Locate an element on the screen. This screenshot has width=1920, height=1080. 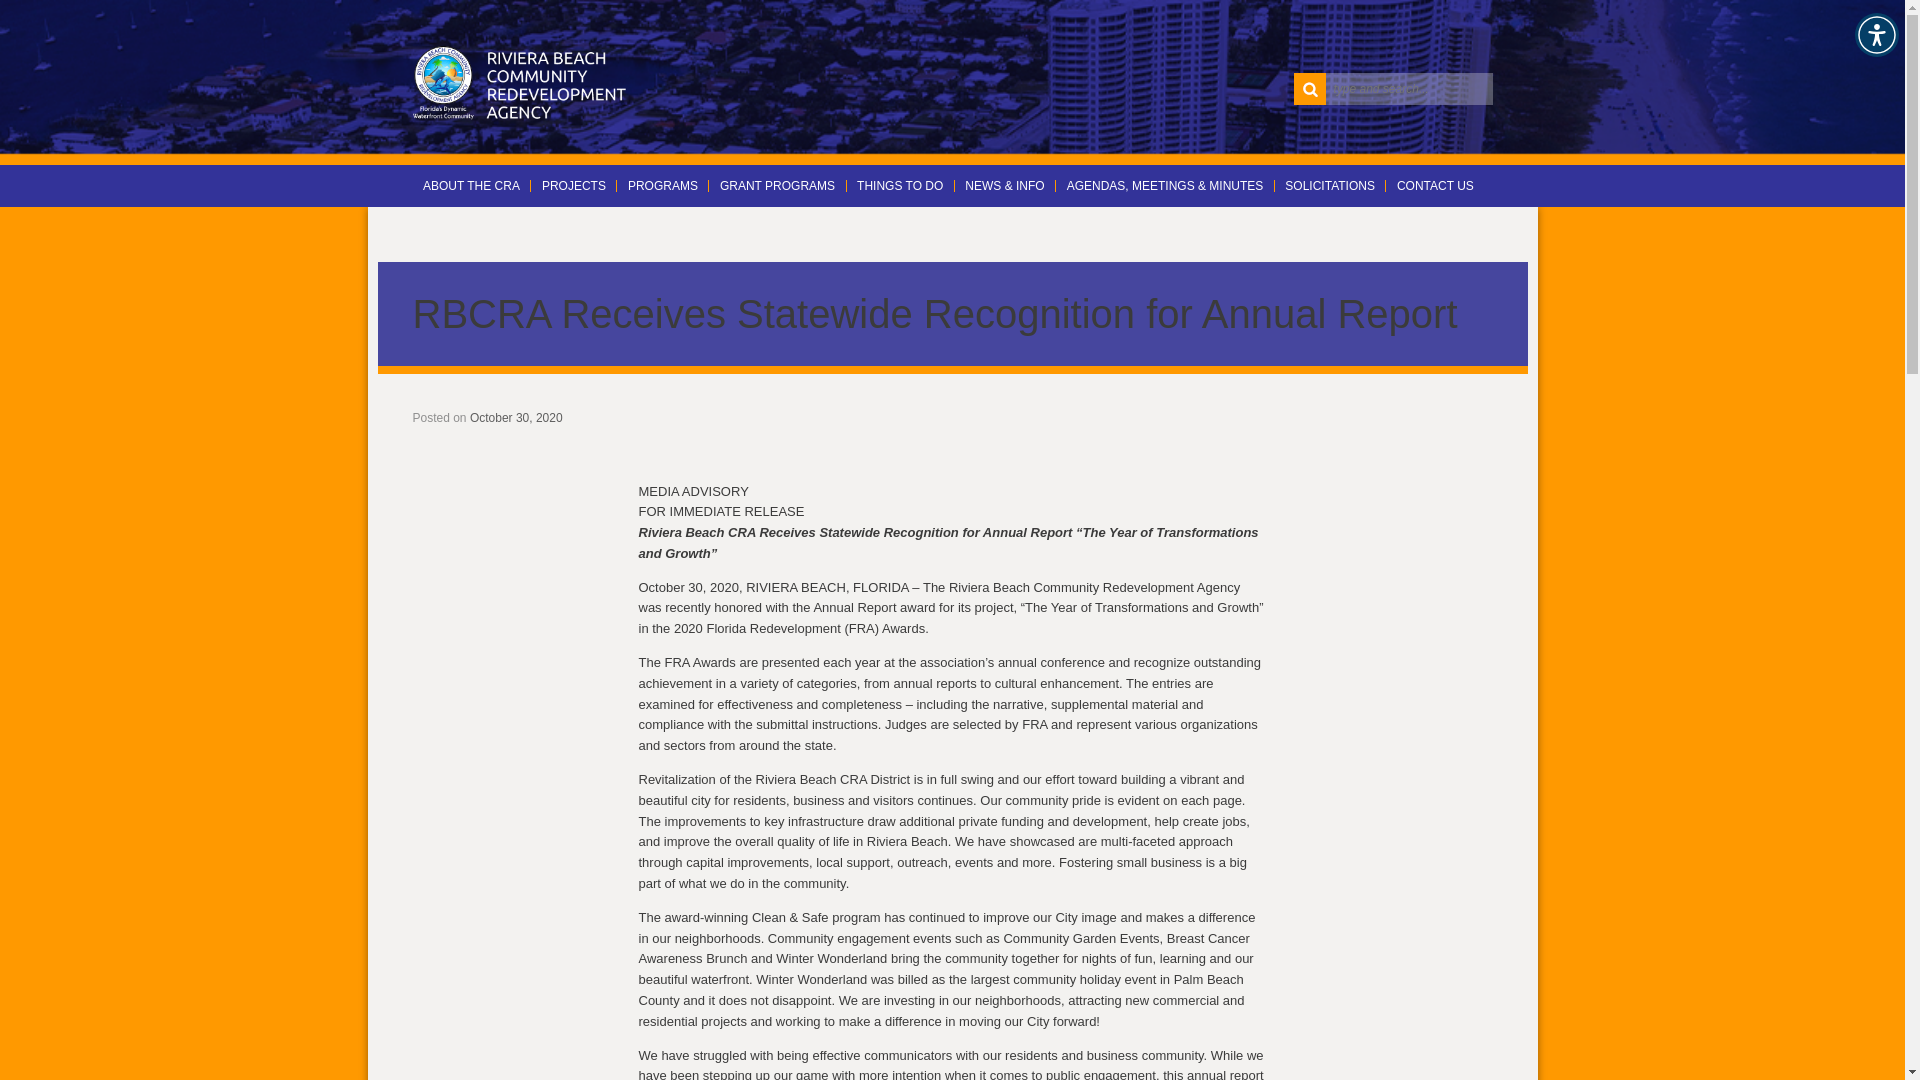
THINGS TO DO is located at coordinates (900, 186).